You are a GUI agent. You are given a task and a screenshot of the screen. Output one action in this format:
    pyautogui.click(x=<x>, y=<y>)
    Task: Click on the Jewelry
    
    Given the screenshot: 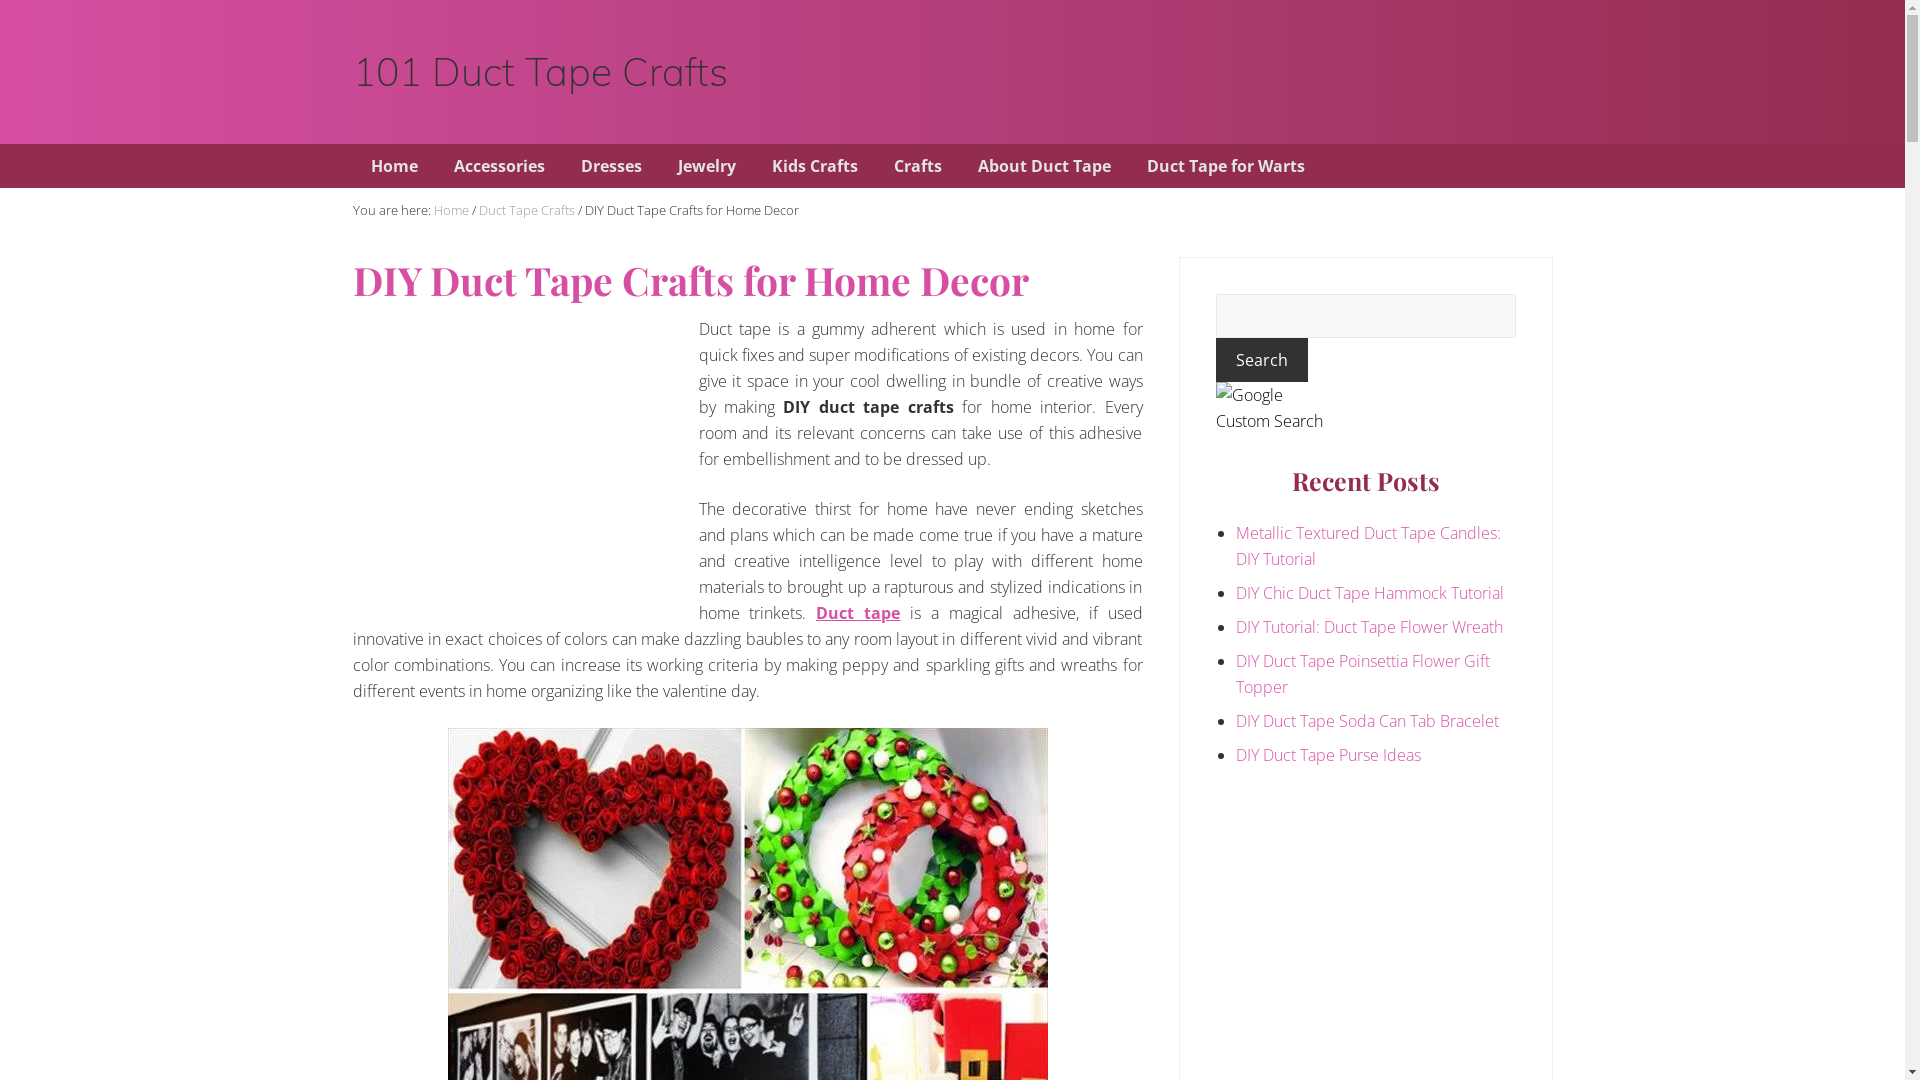 What is the action you would take?
    pyautogui.click(x=707, y=166)
    